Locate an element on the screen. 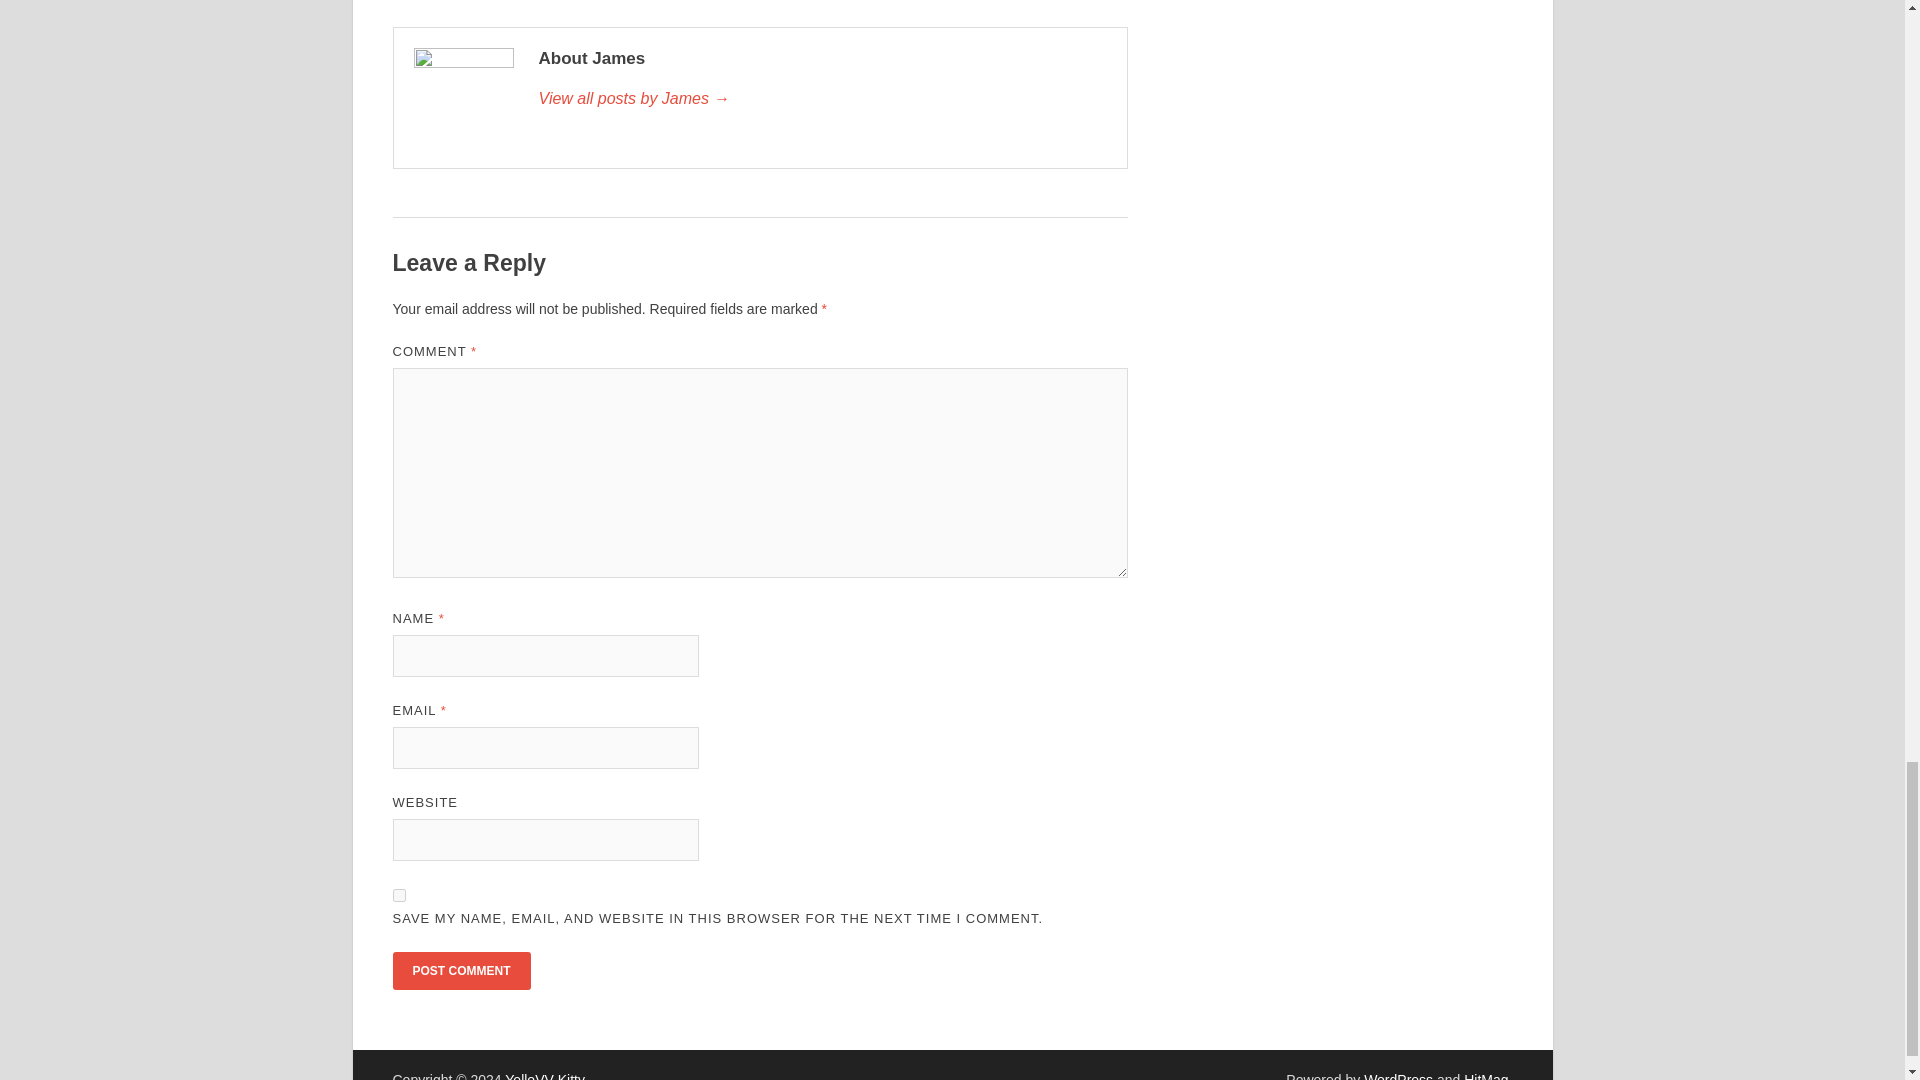 This screenshot has height=1080, width=1920. yes is located at coordinates (398, 894).